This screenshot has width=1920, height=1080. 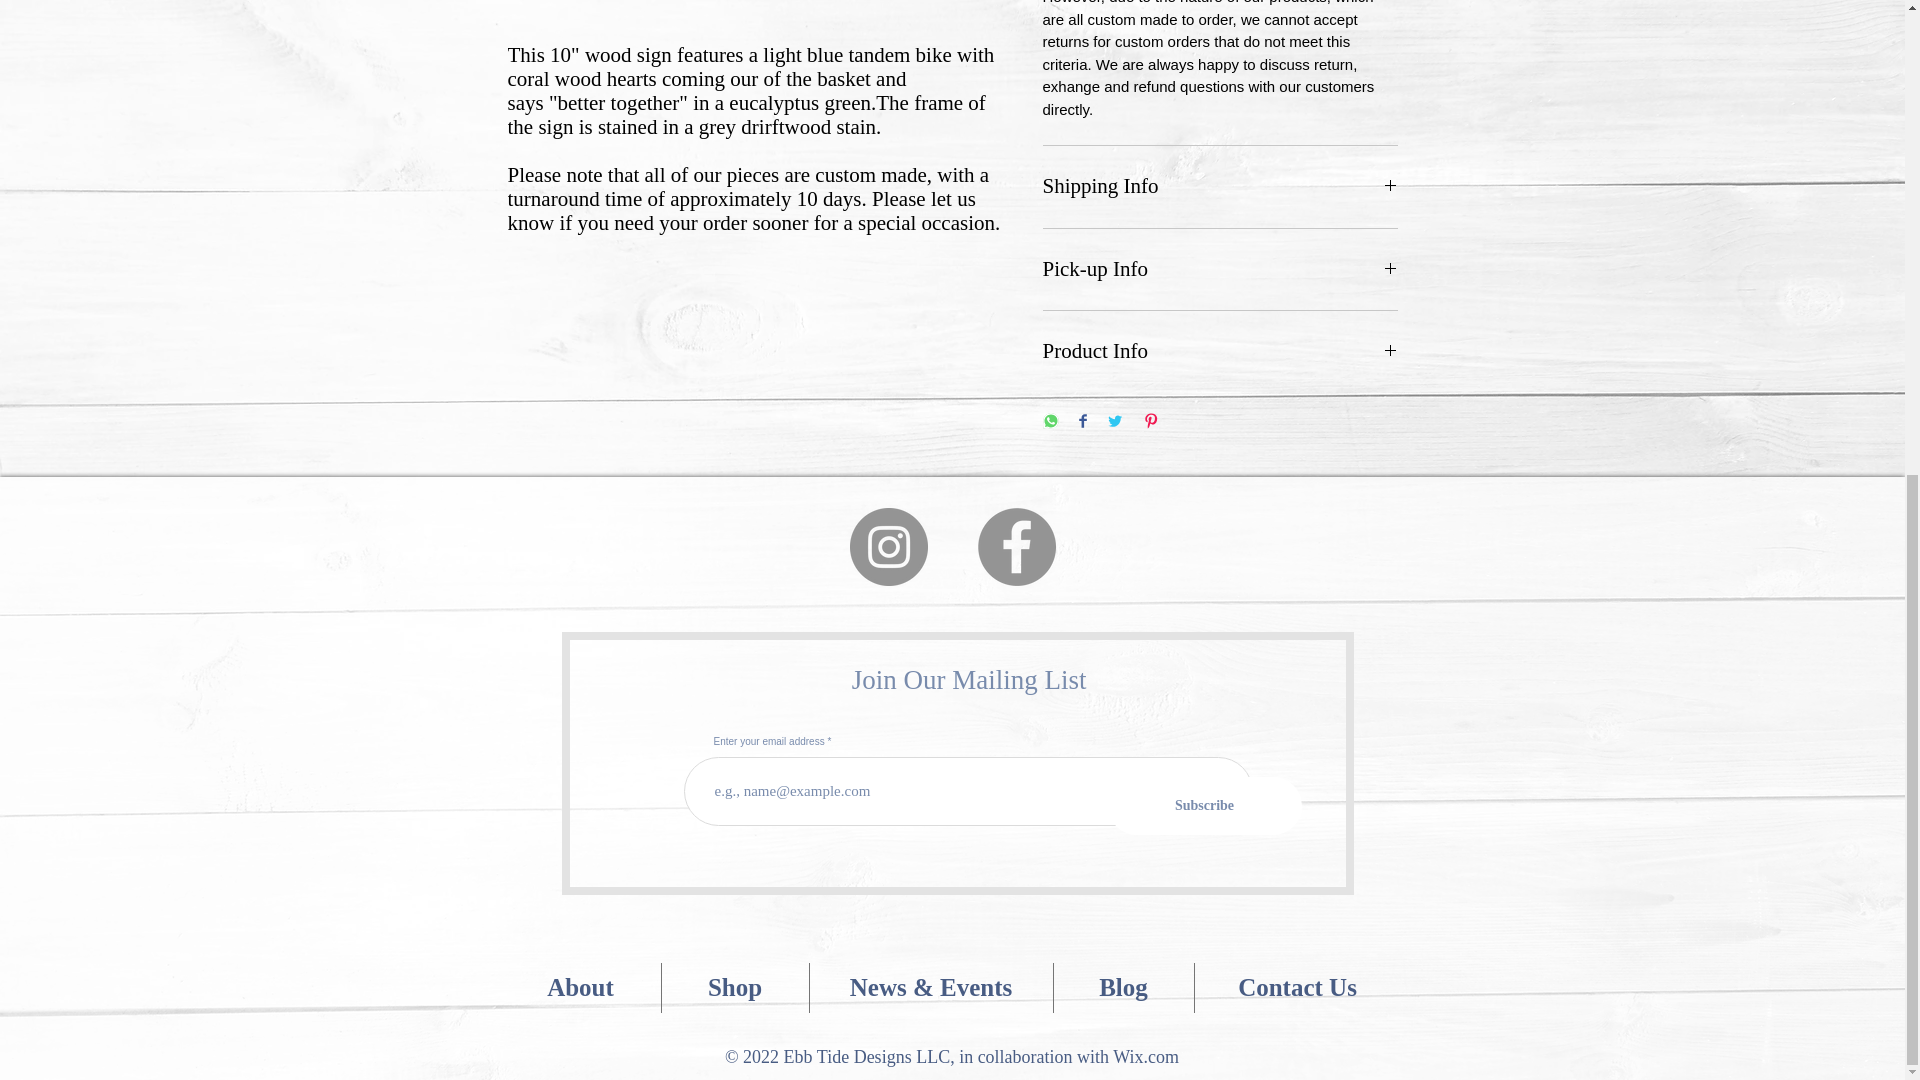 I want to click on About, so click(x=580, y=988).